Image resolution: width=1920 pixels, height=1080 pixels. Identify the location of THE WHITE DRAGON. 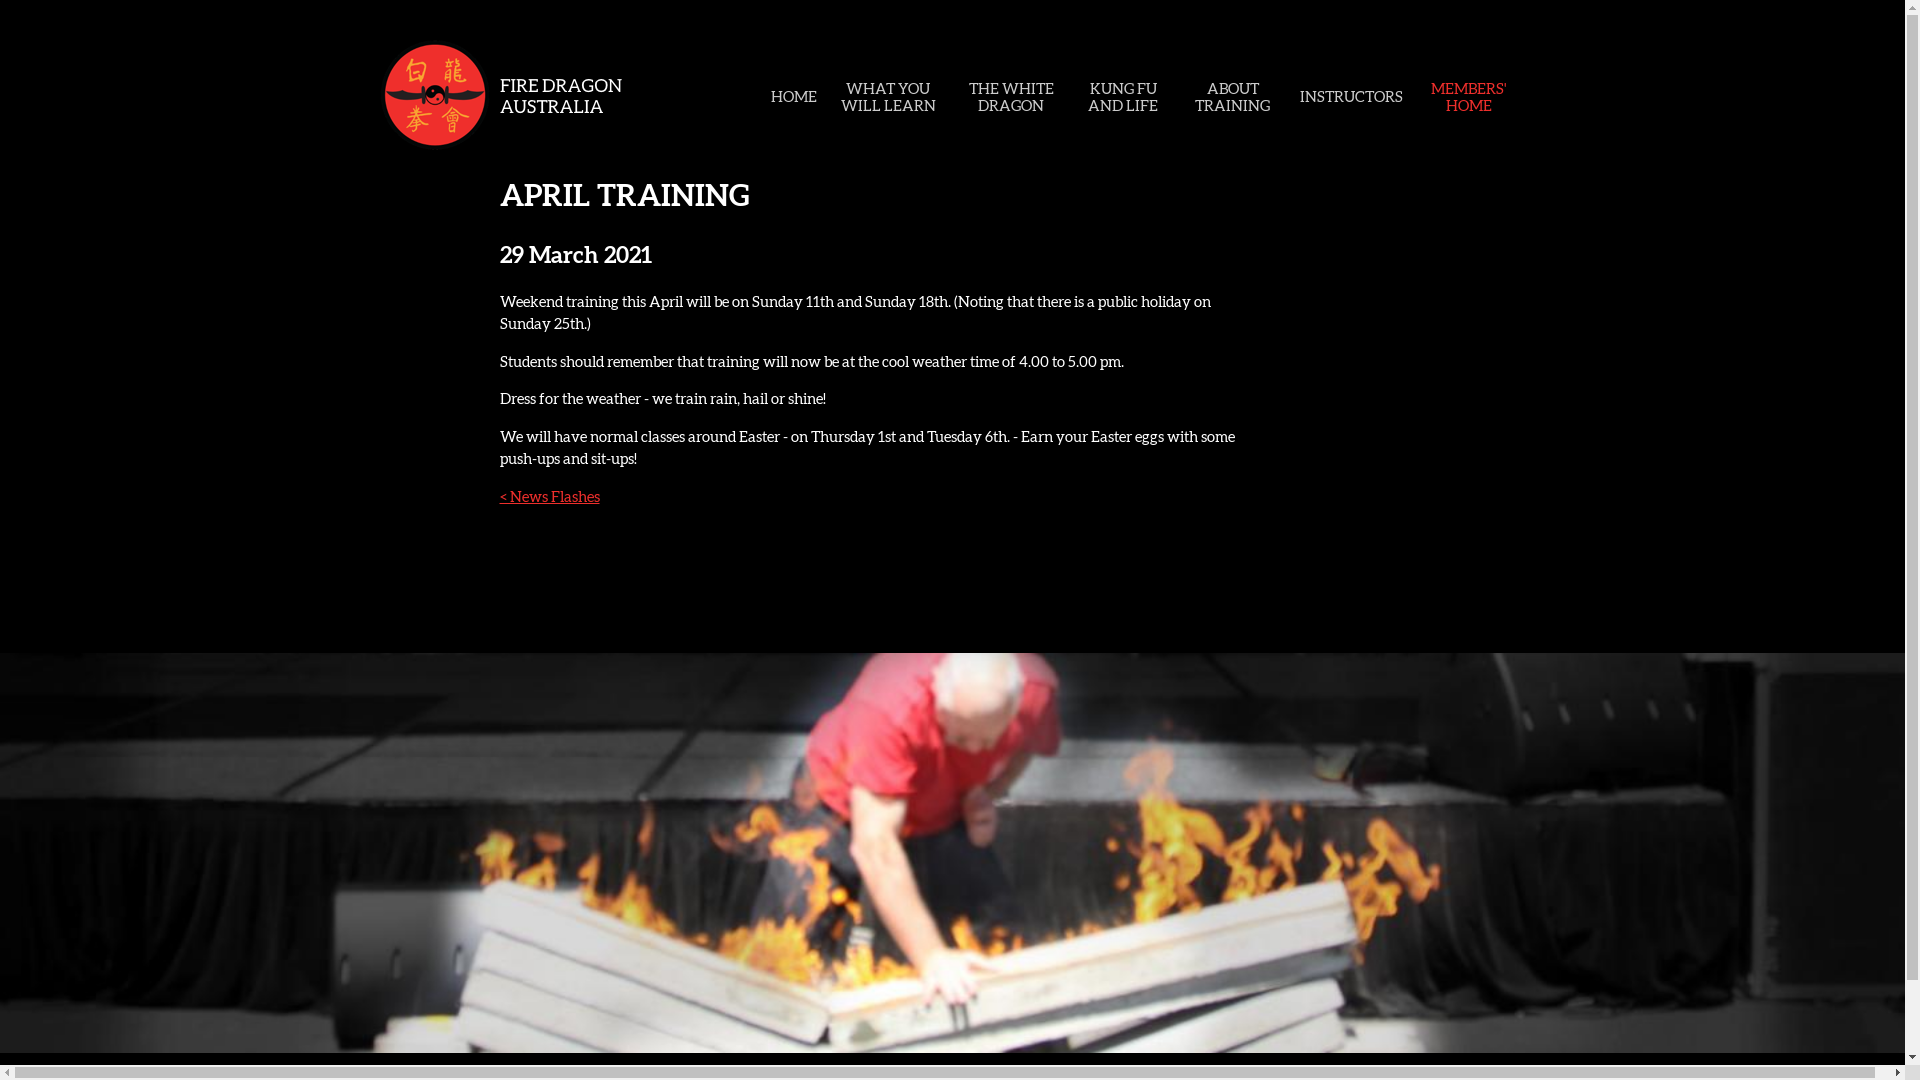
(1012, 97).